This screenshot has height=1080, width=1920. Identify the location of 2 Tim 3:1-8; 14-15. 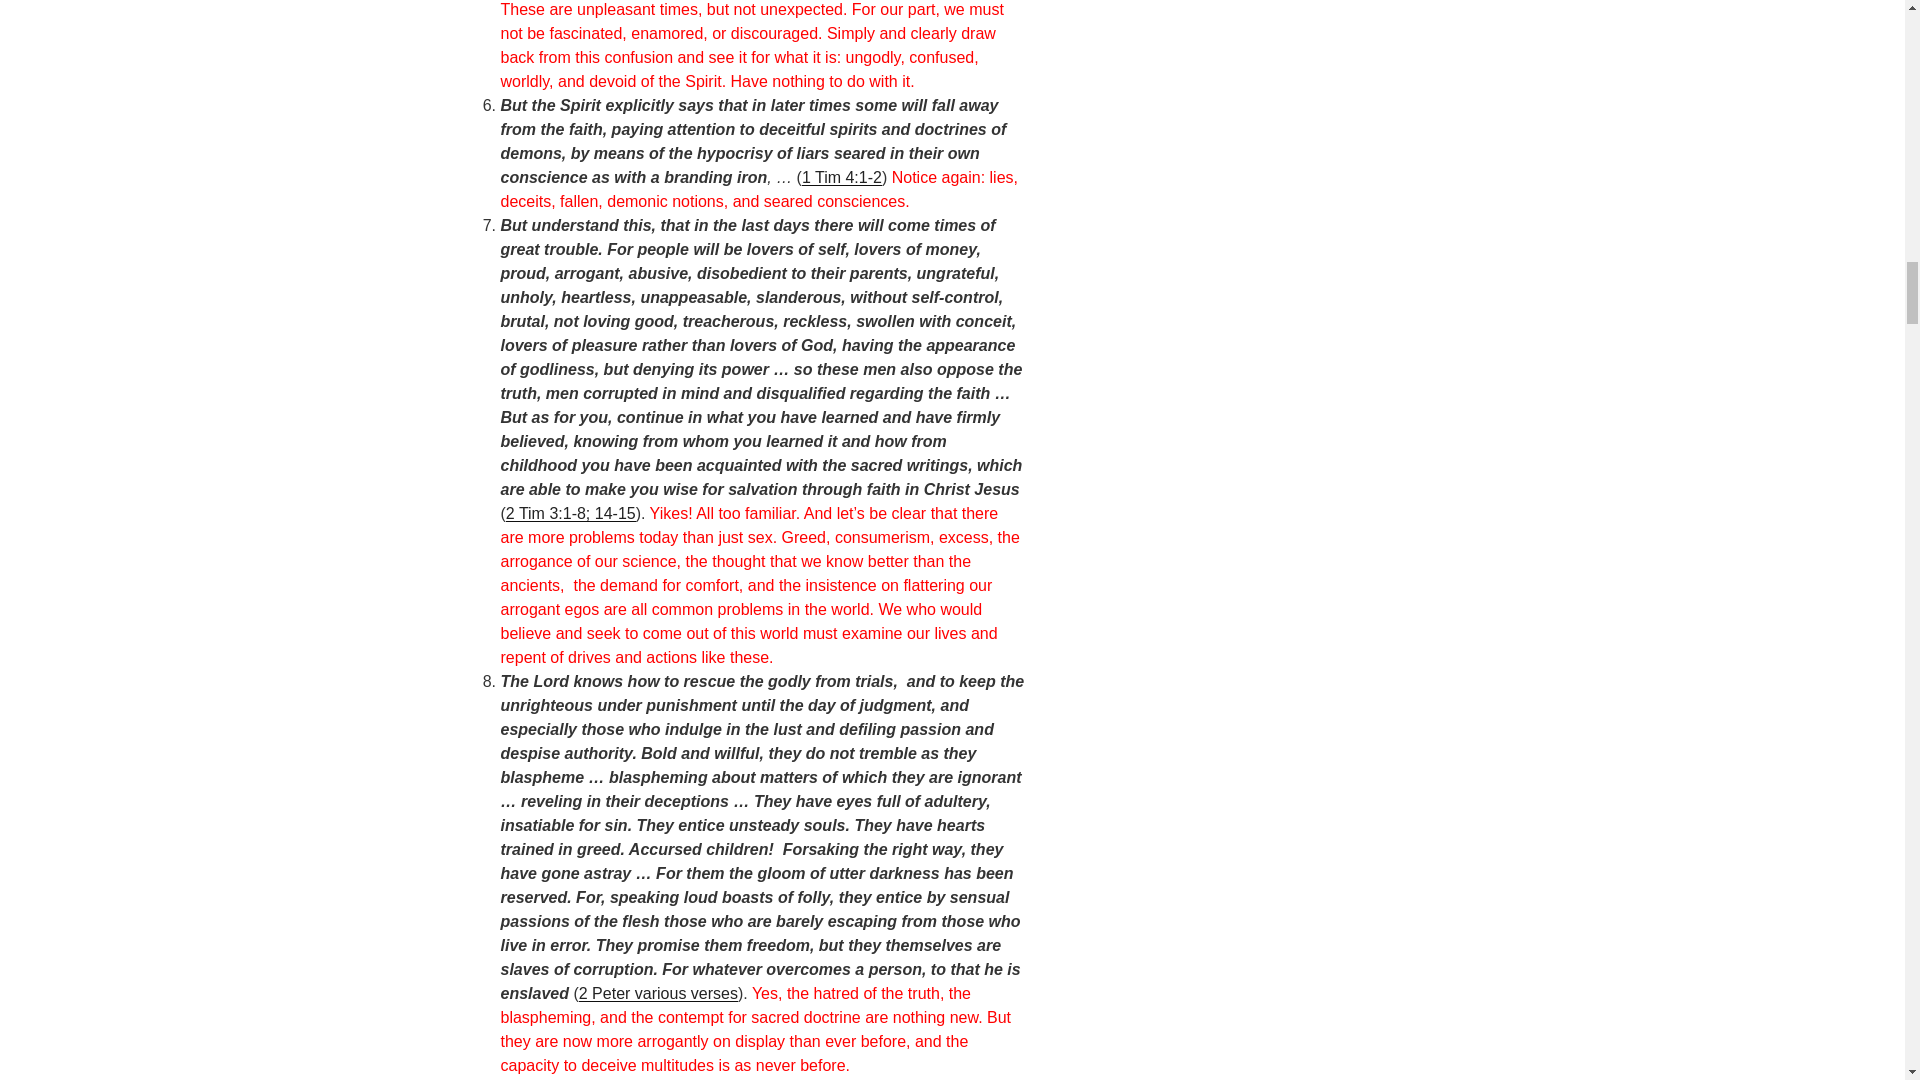
(570, 513).